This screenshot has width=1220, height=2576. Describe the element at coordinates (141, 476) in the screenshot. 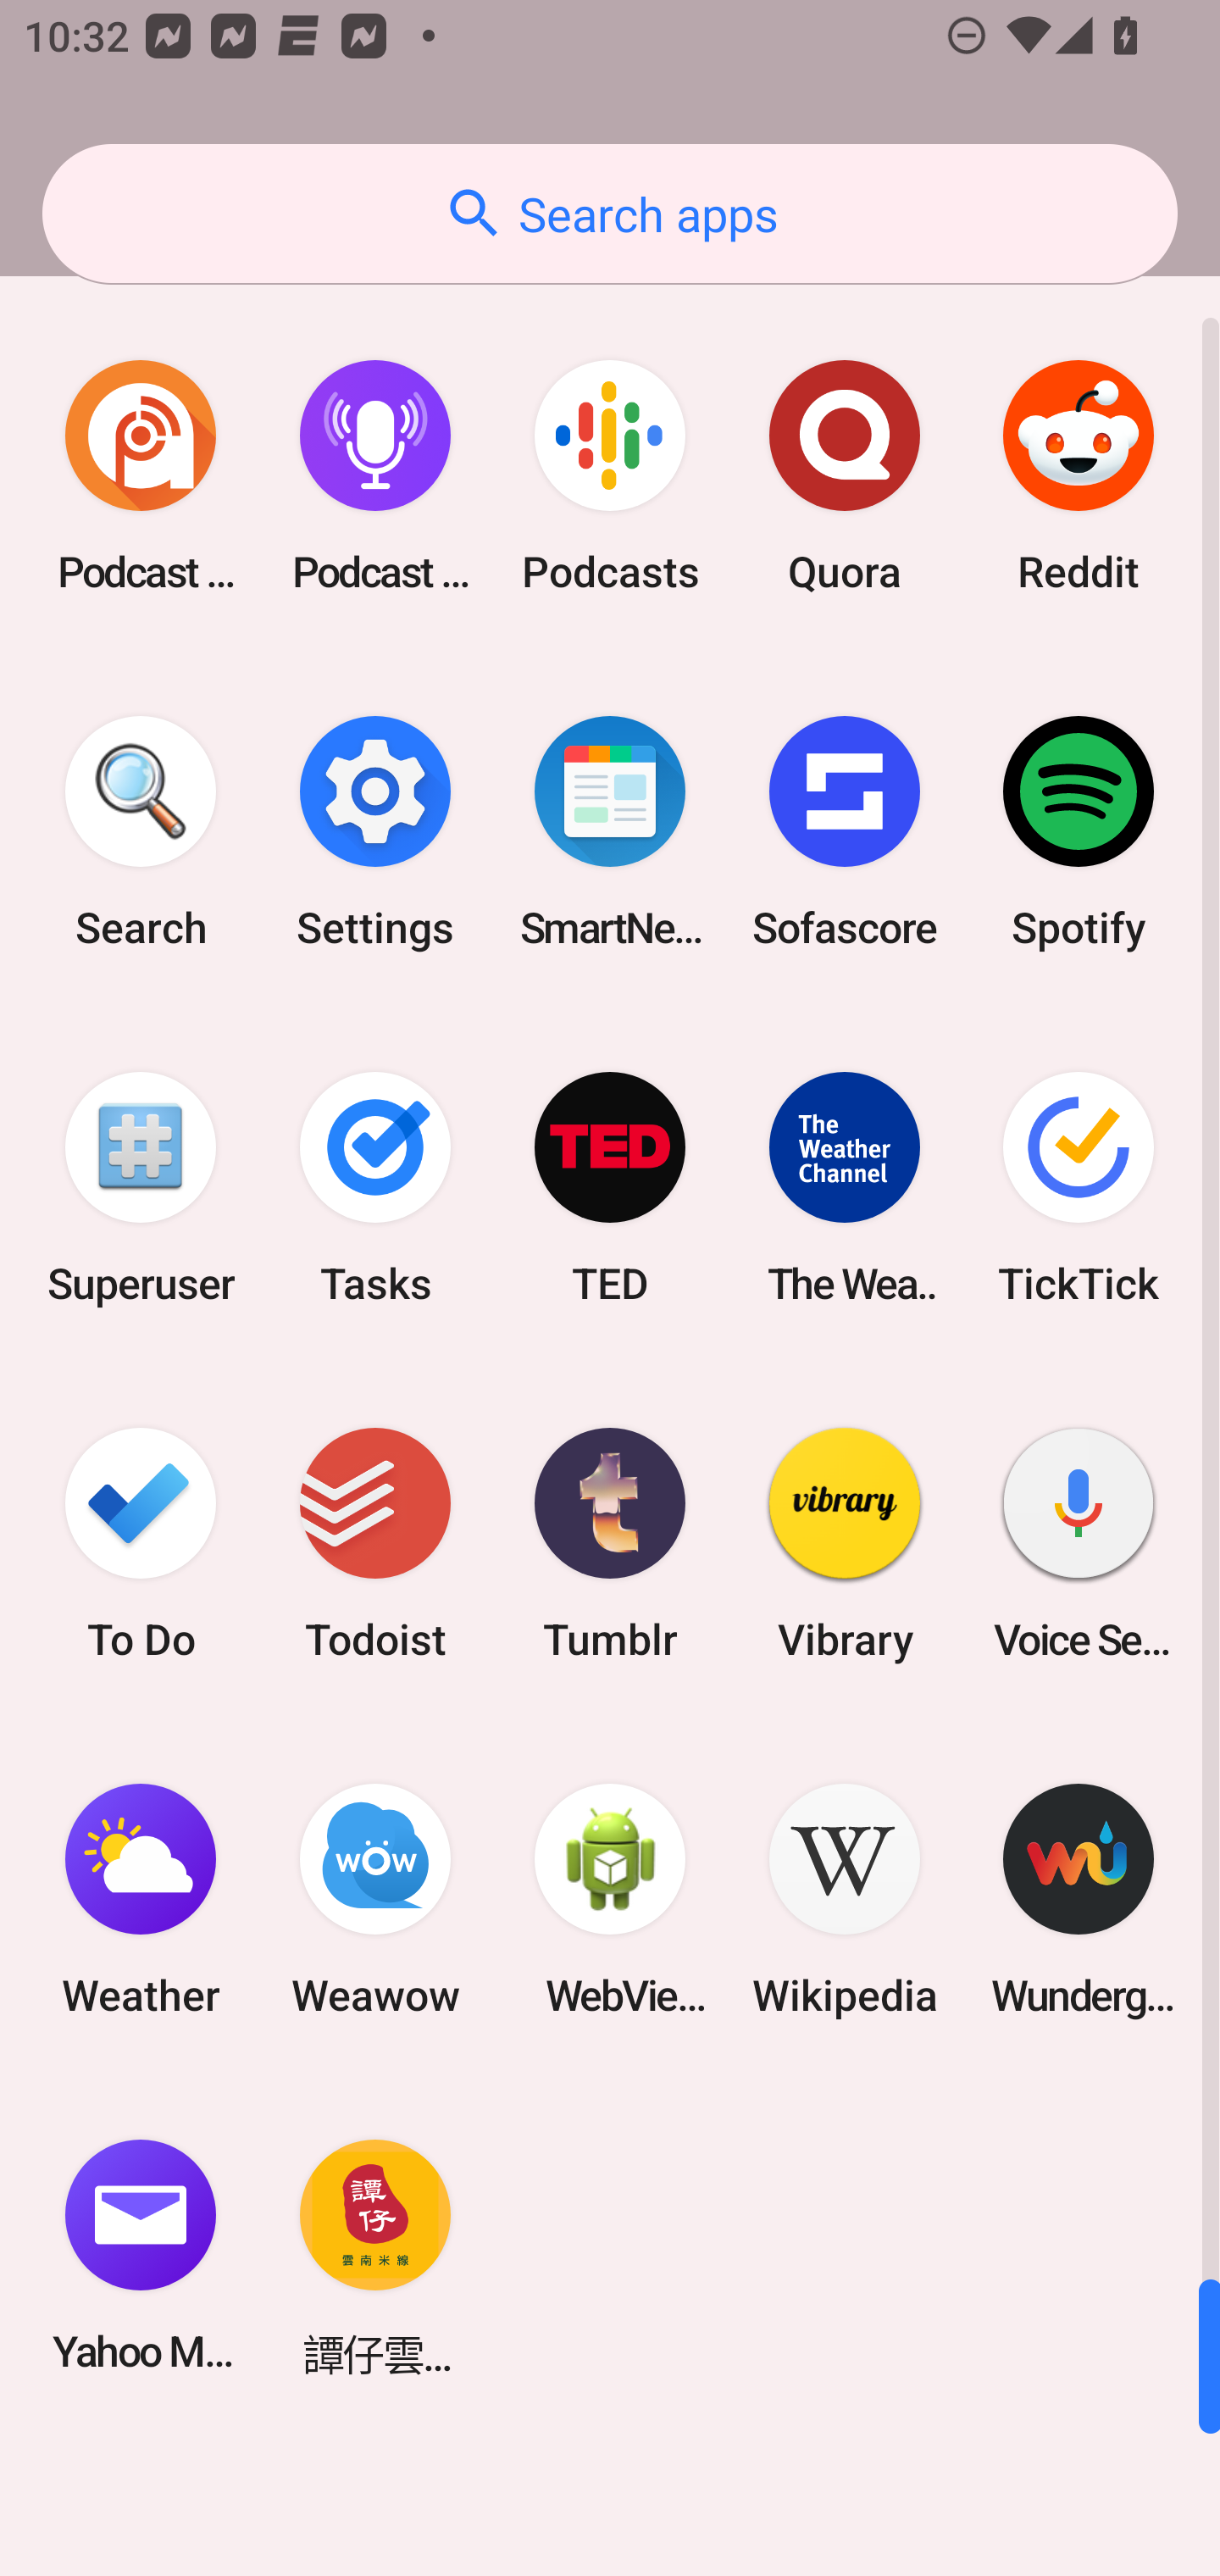

I see `Podcast Addict` at that location.